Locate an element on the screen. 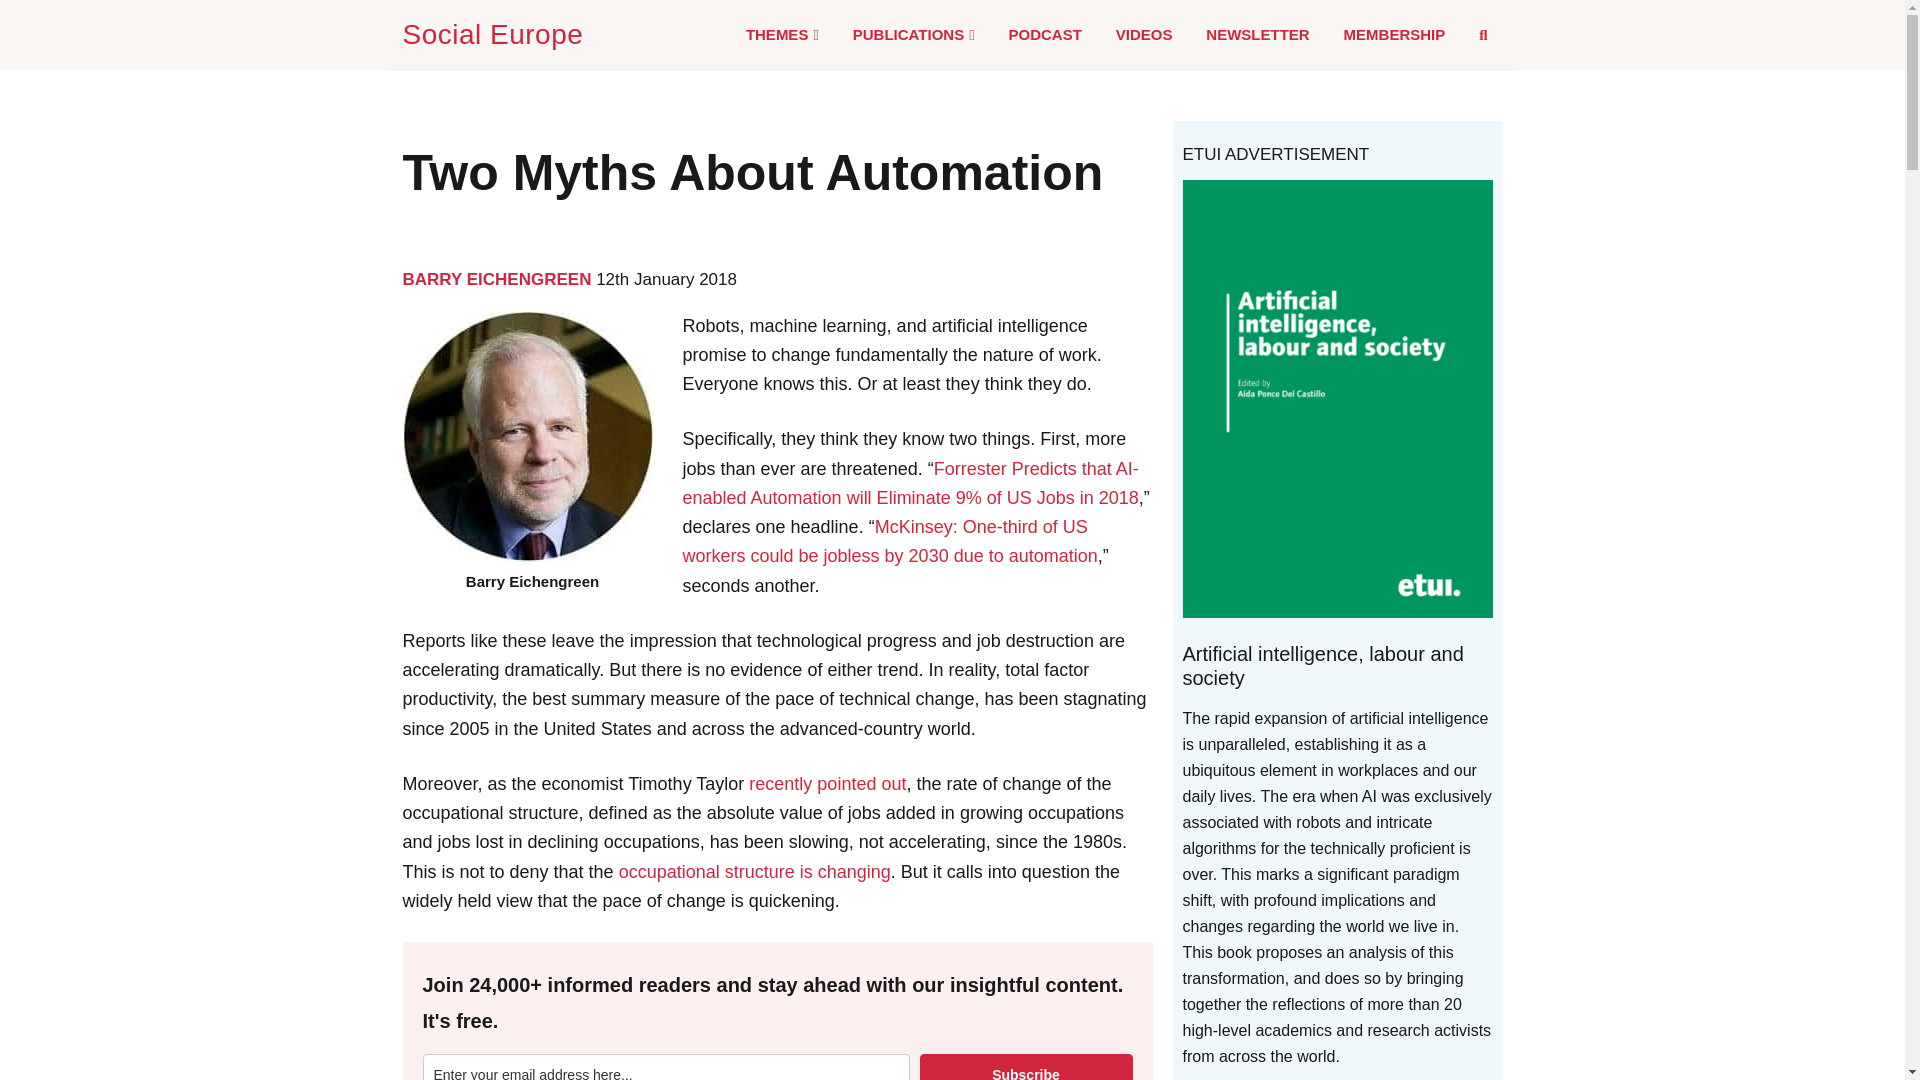 The width and height of the screenshot is (1920, 1080). occupational structure is changing is located at coordinates (754, 872).